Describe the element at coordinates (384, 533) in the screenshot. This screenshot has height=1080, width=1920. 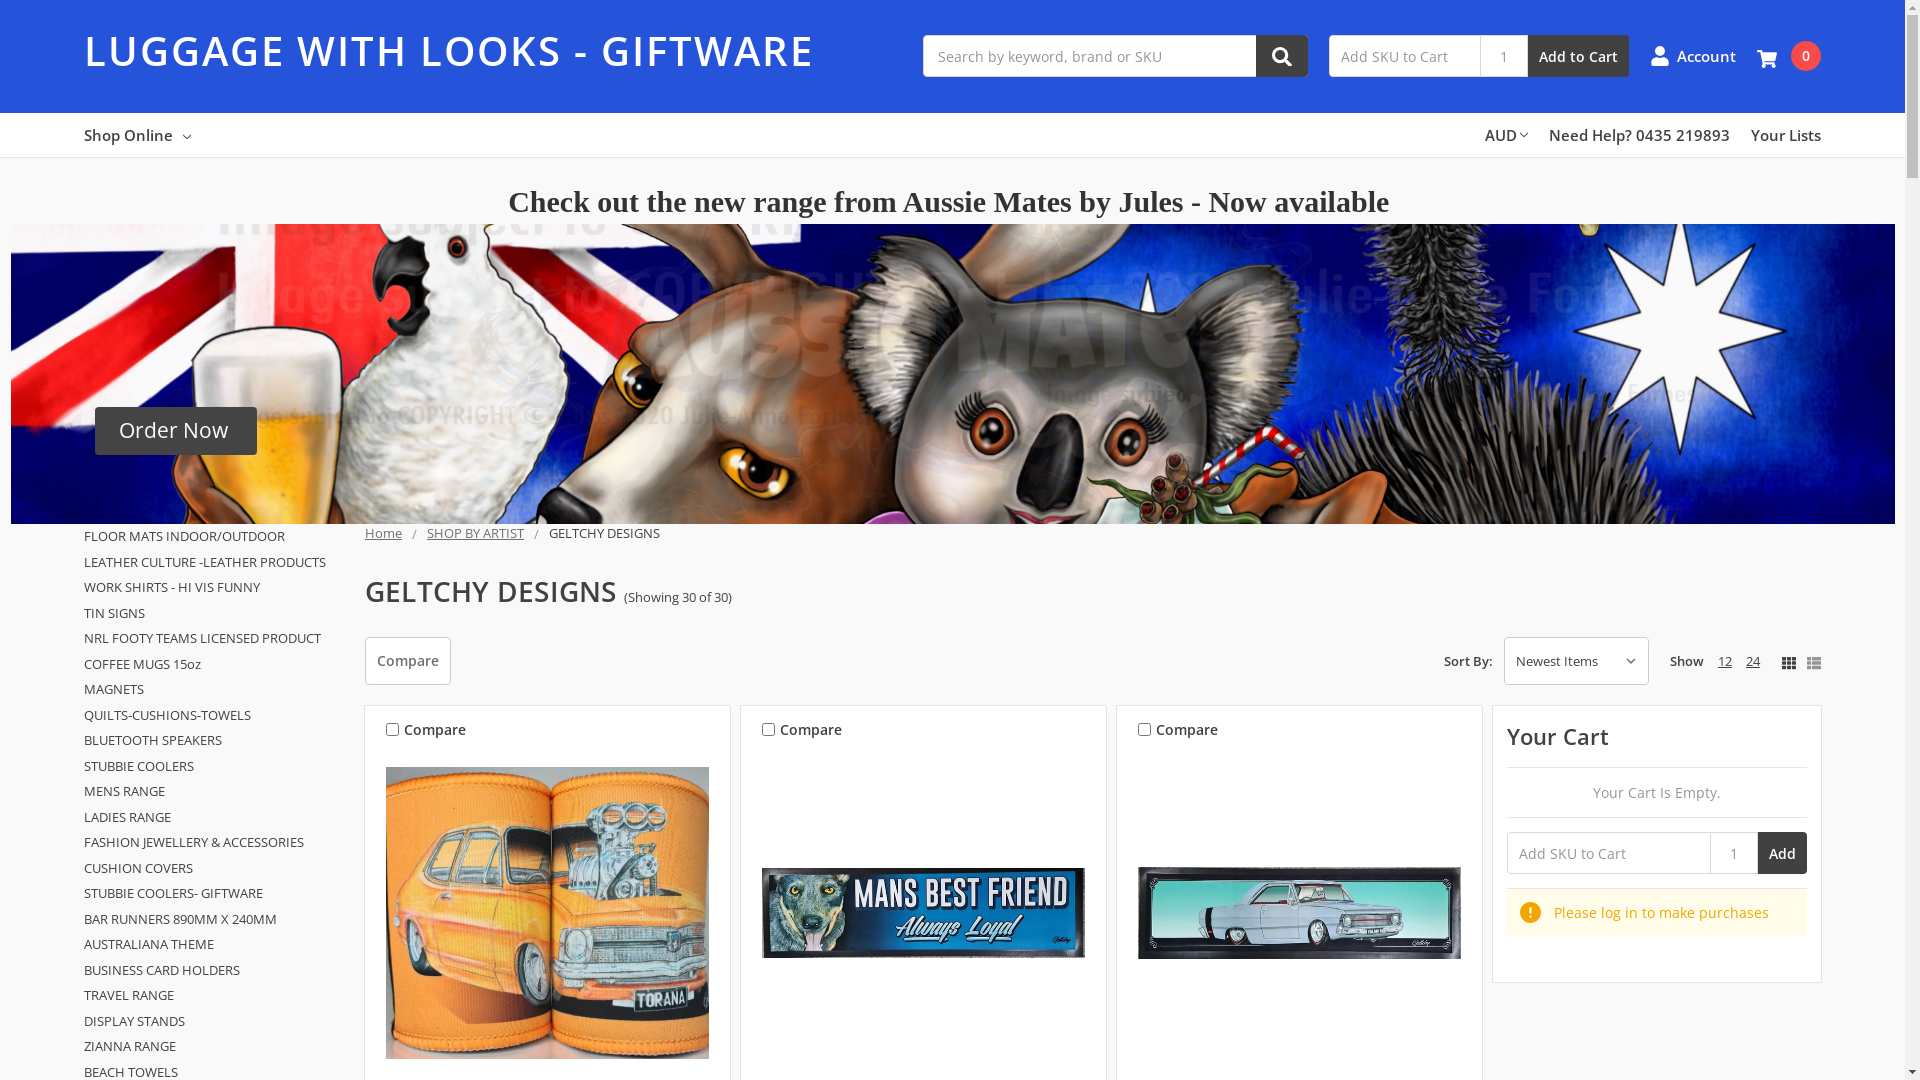
I see `Home` at that location.